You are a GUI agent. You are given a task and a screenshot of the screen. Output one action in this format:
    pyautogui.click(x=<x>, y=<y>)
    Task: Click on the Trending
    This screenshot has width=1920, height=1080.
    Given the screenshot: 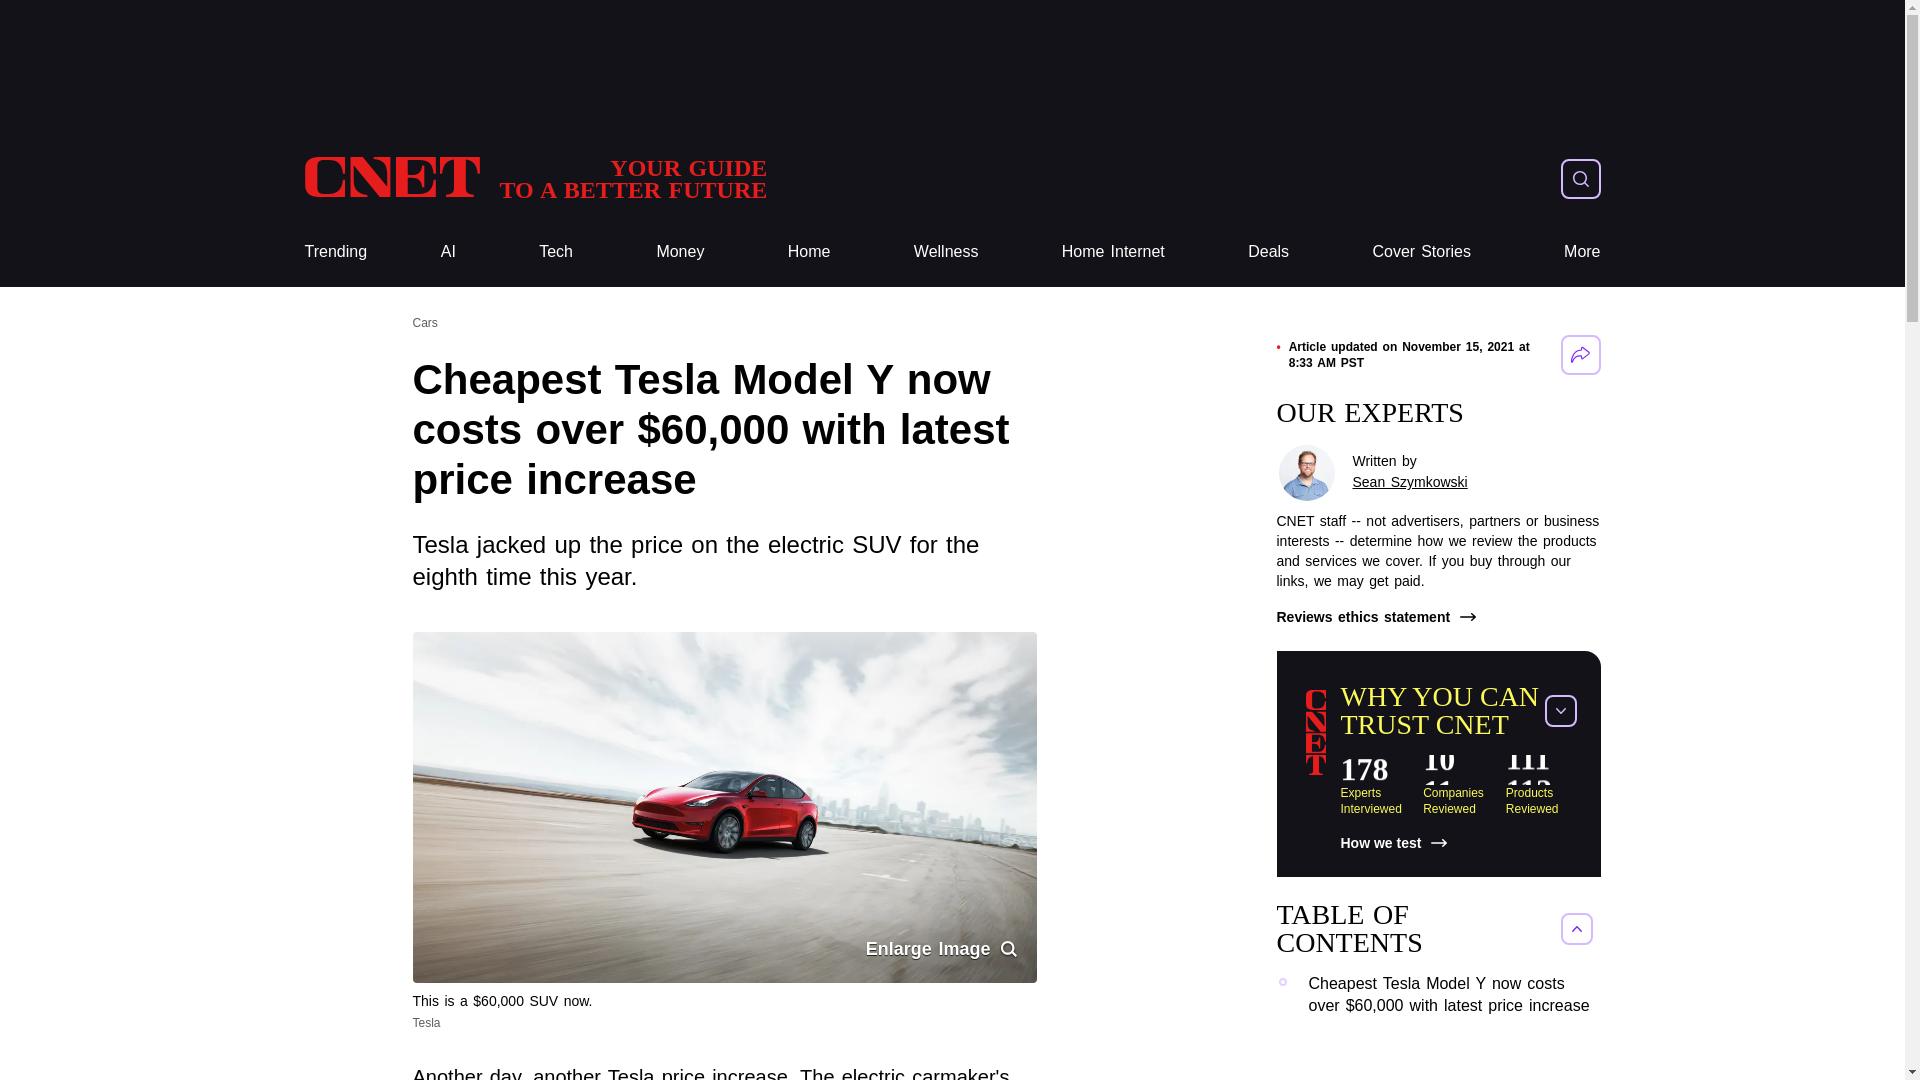 What is the action you would take?
    pyautogui.click(x=556, y=252)
    